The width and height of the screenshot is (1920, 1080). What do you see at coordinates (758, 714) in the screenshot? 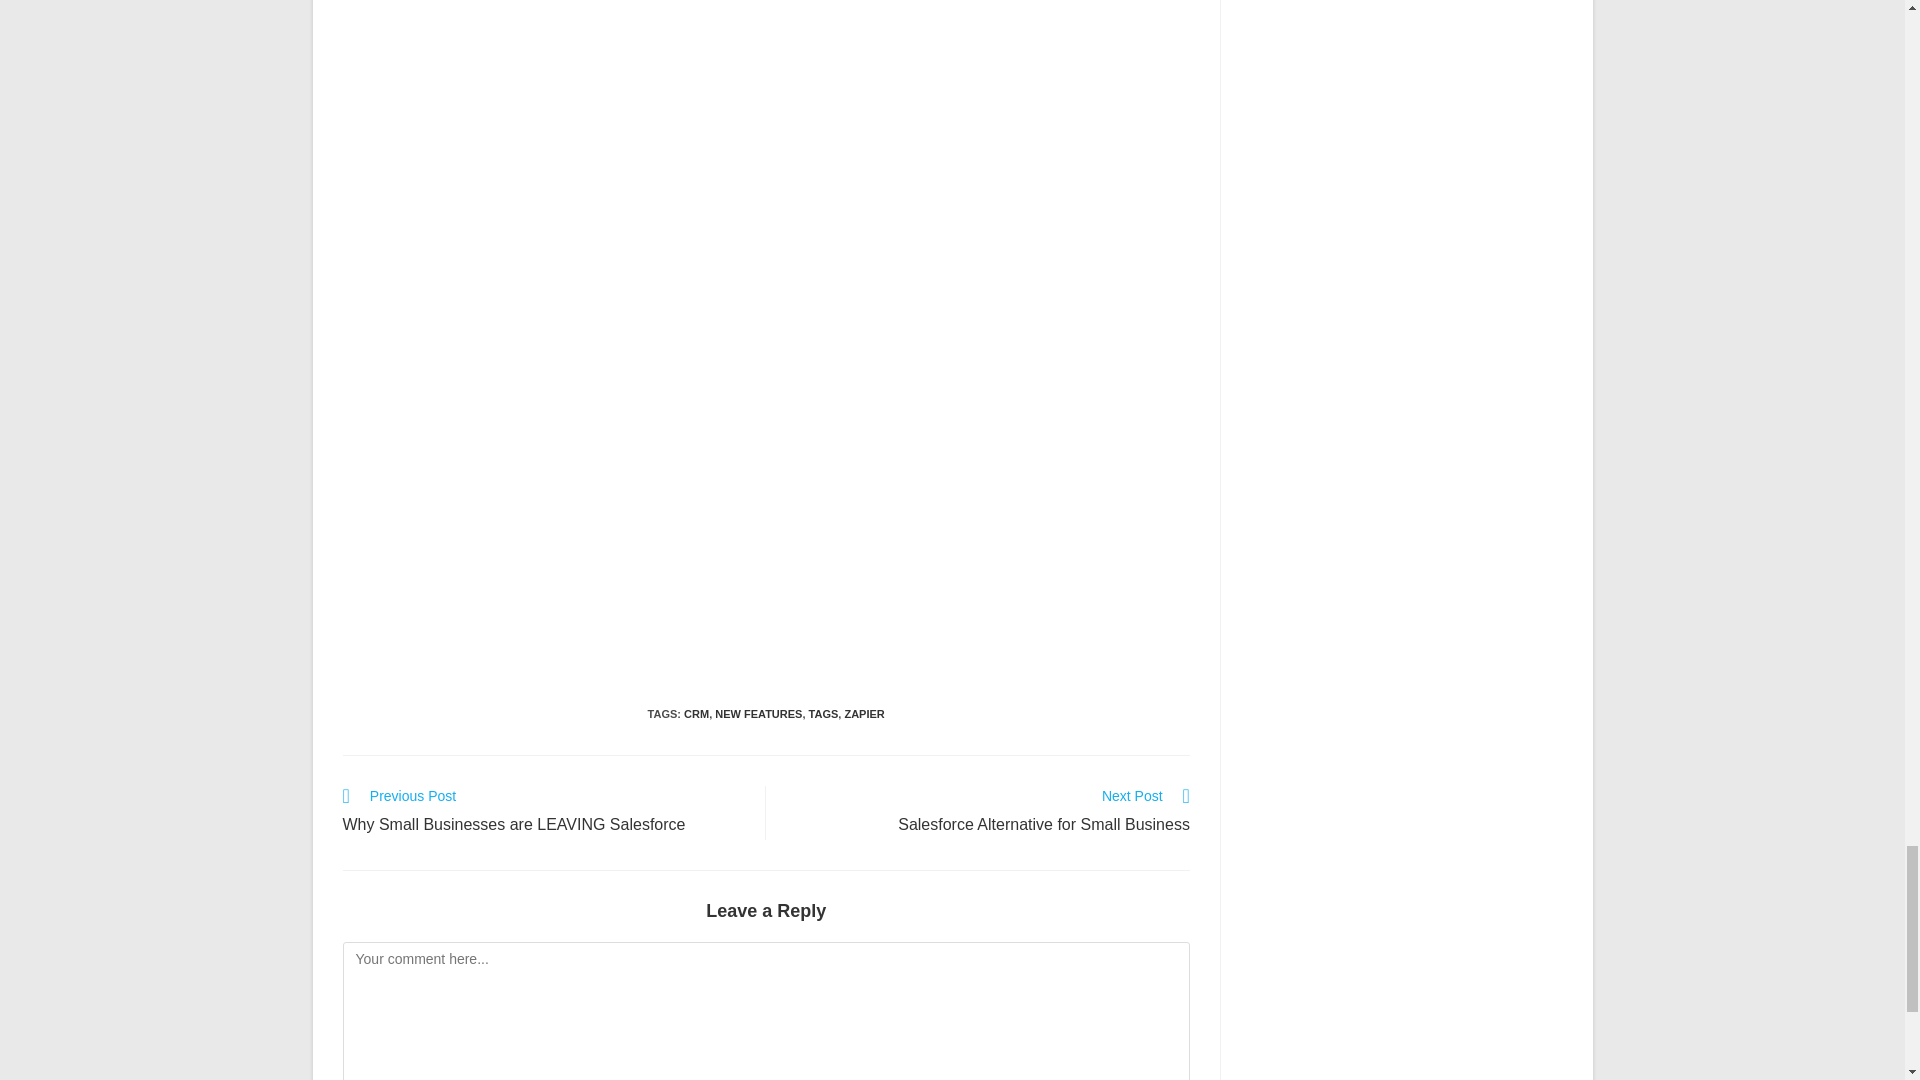
I see `NEW FEATURES` at bounding box center [758, 714].